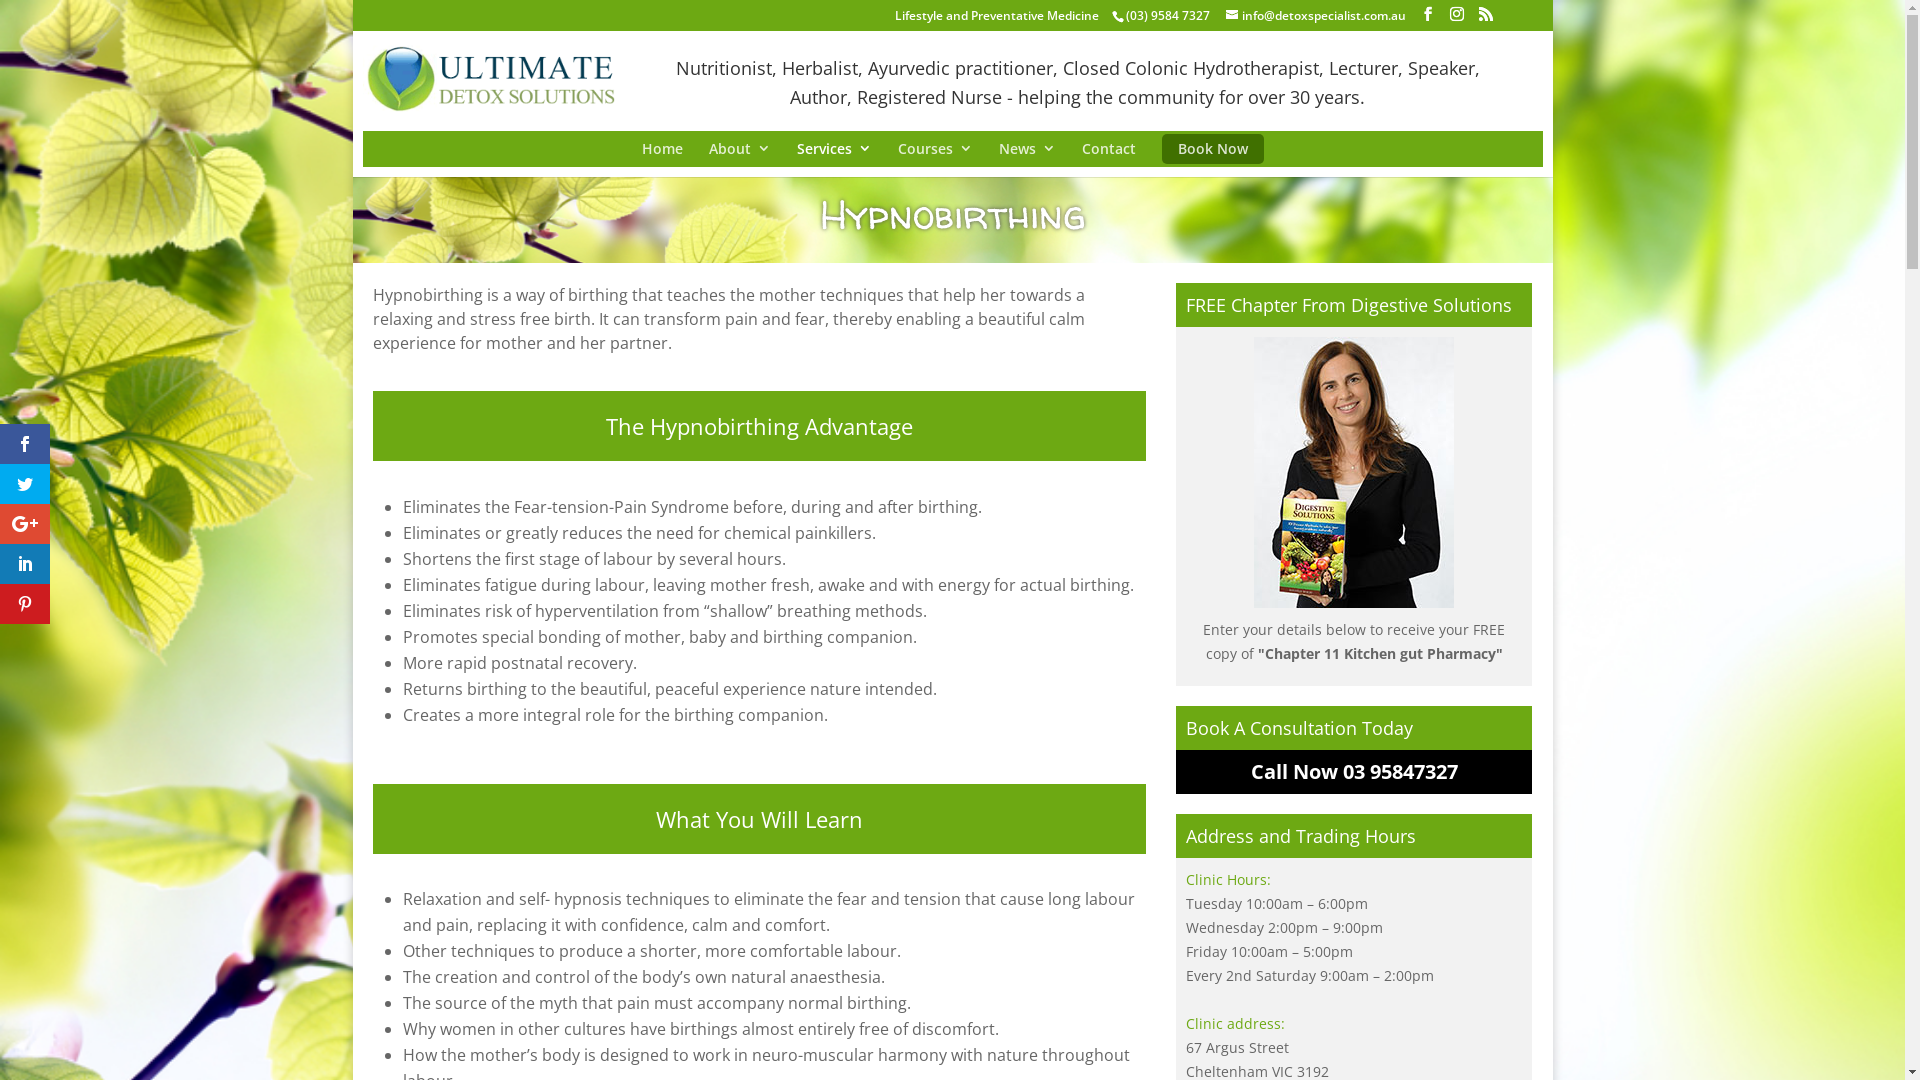  Describe the element at coordinates (1109, 149) in the screenshot. I see `Contact` at that location.